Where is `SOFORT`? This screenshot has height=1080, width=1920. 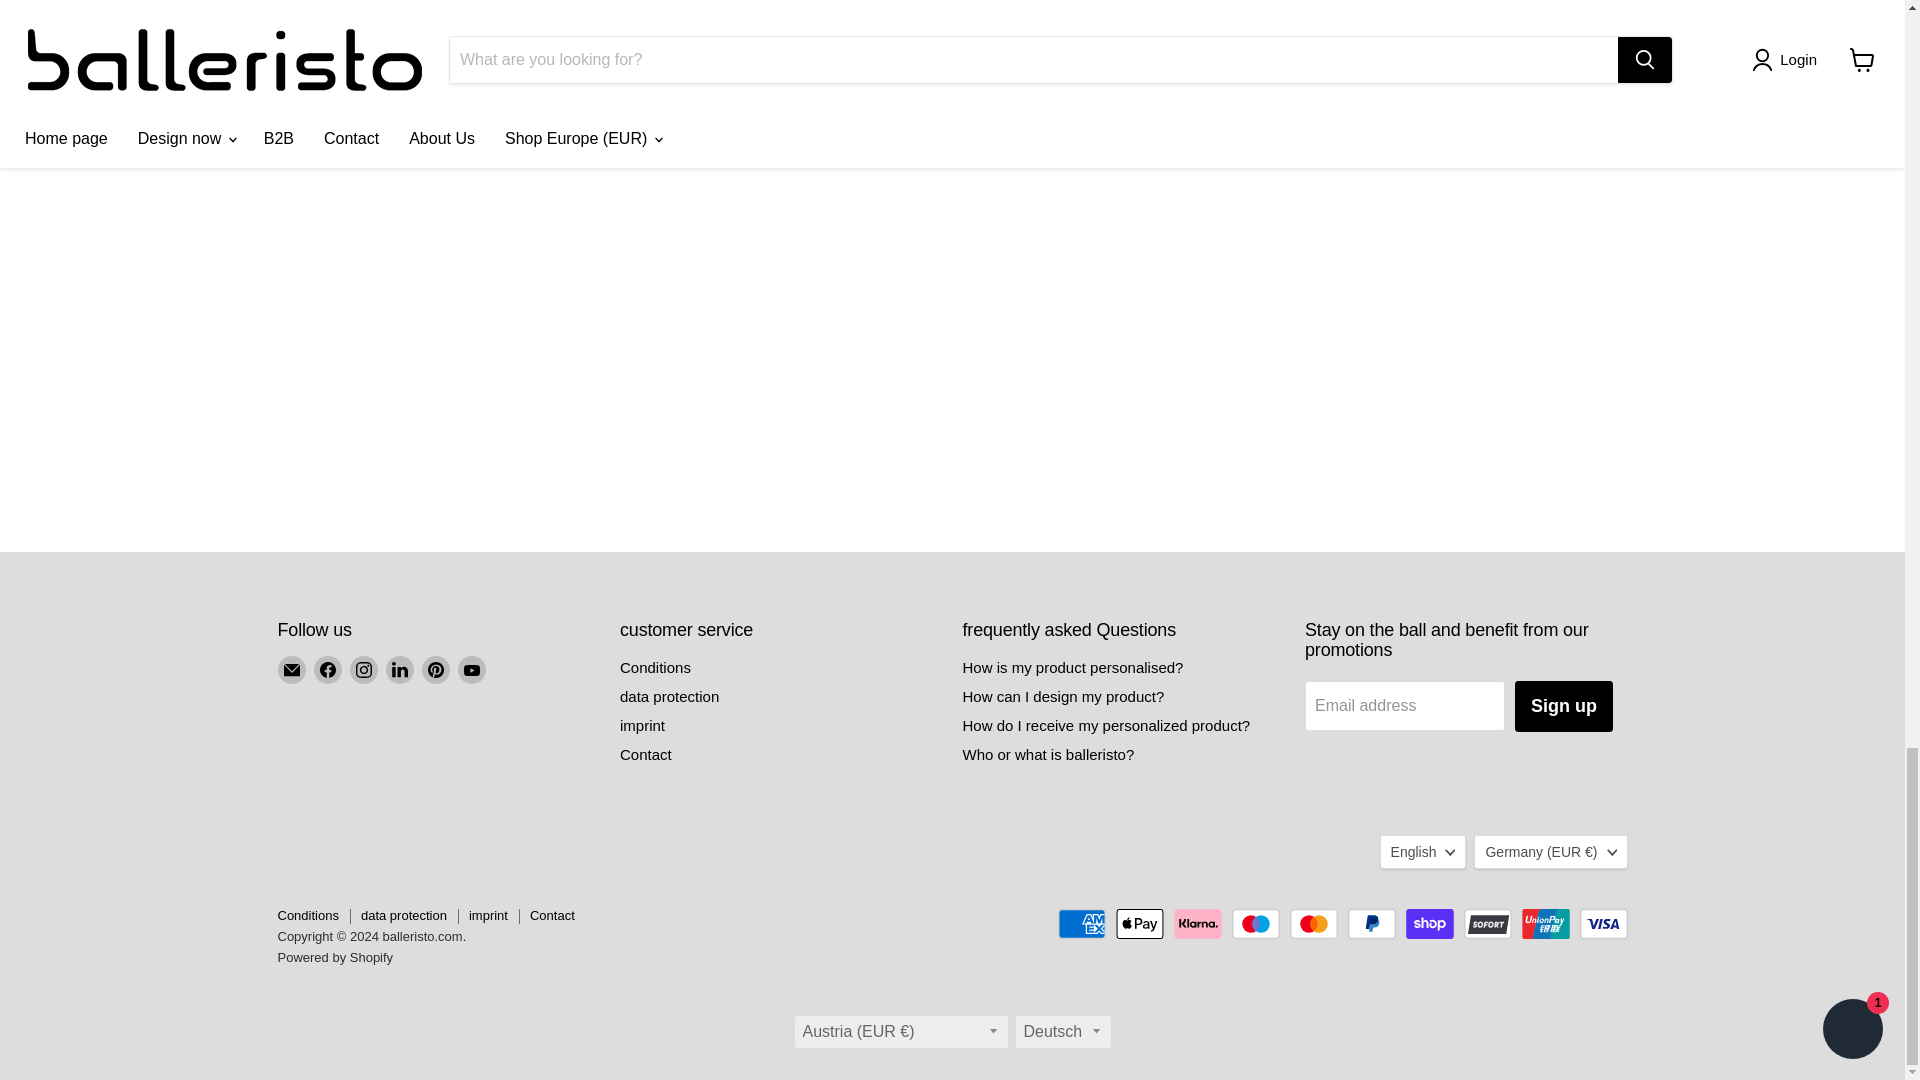
SOFORT is located at coordinates (1488, 924).